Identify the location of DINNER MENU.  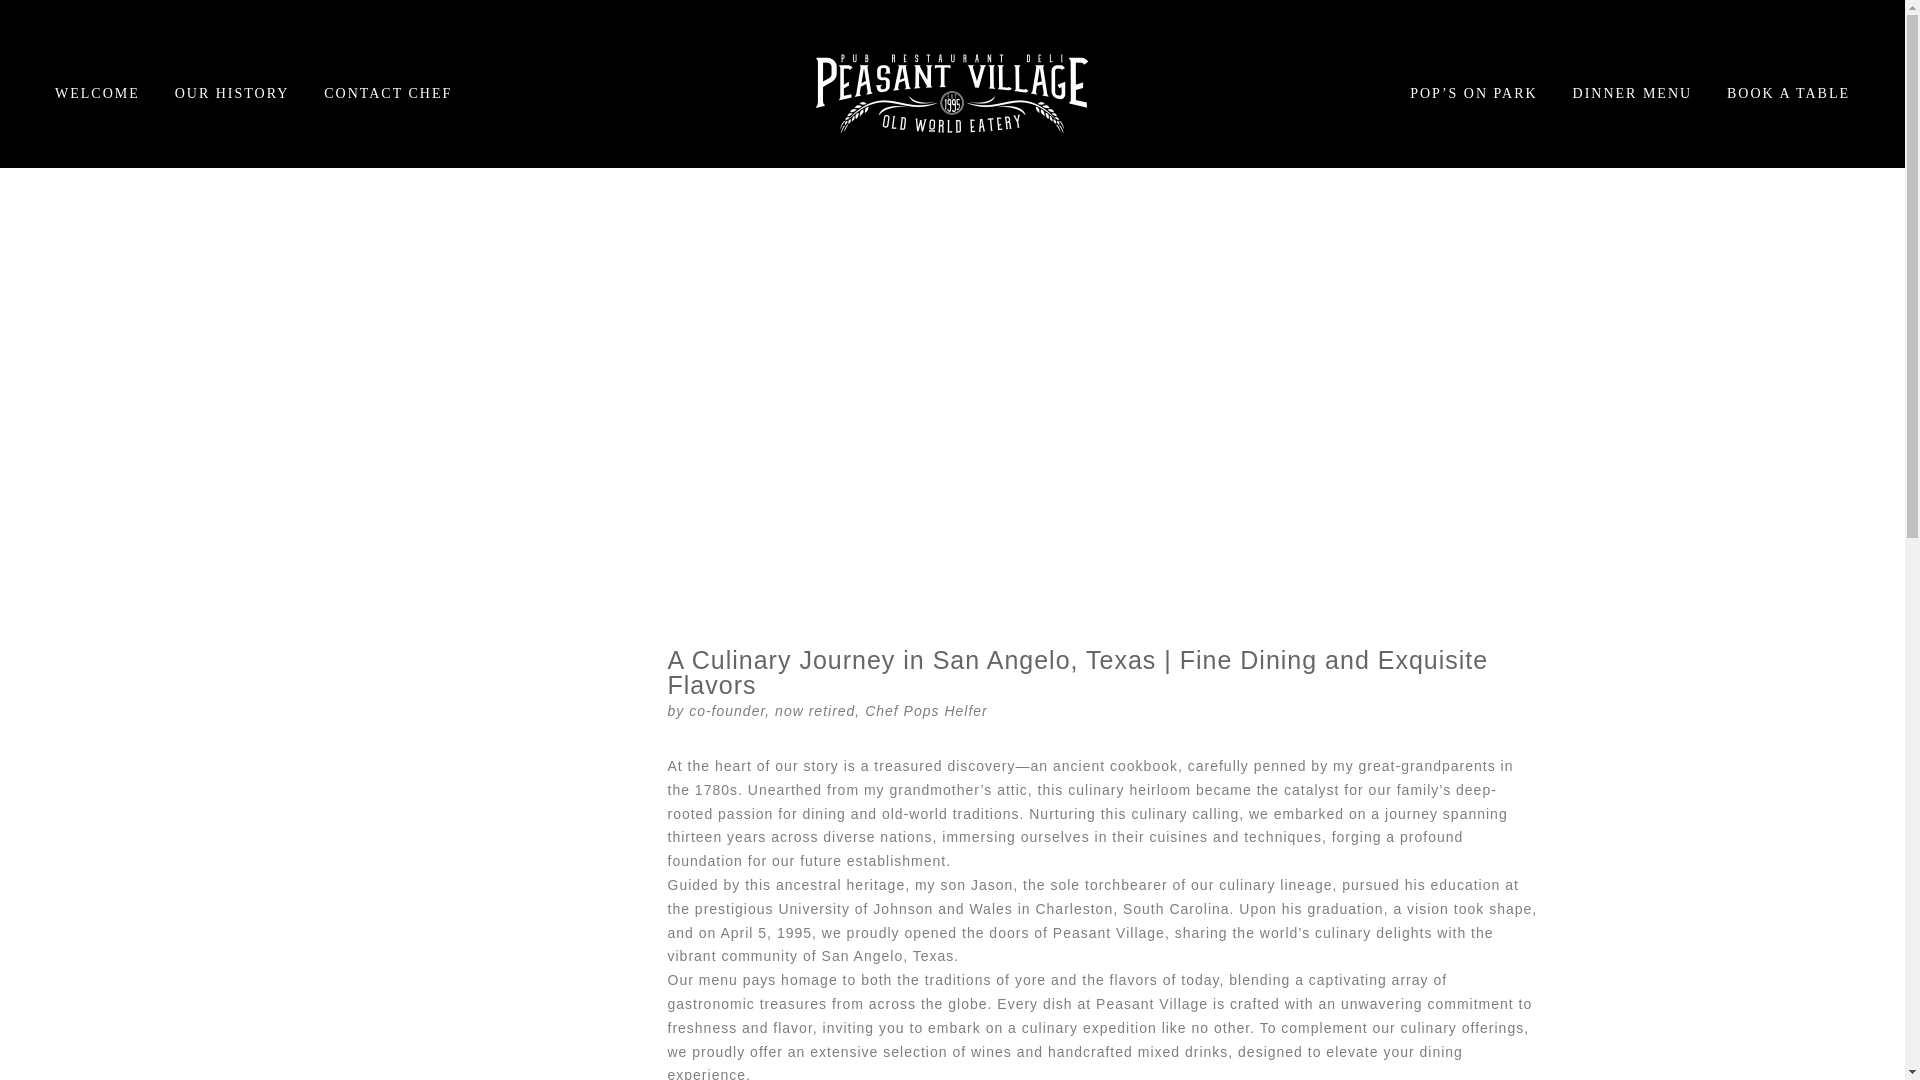
(1632, 94).